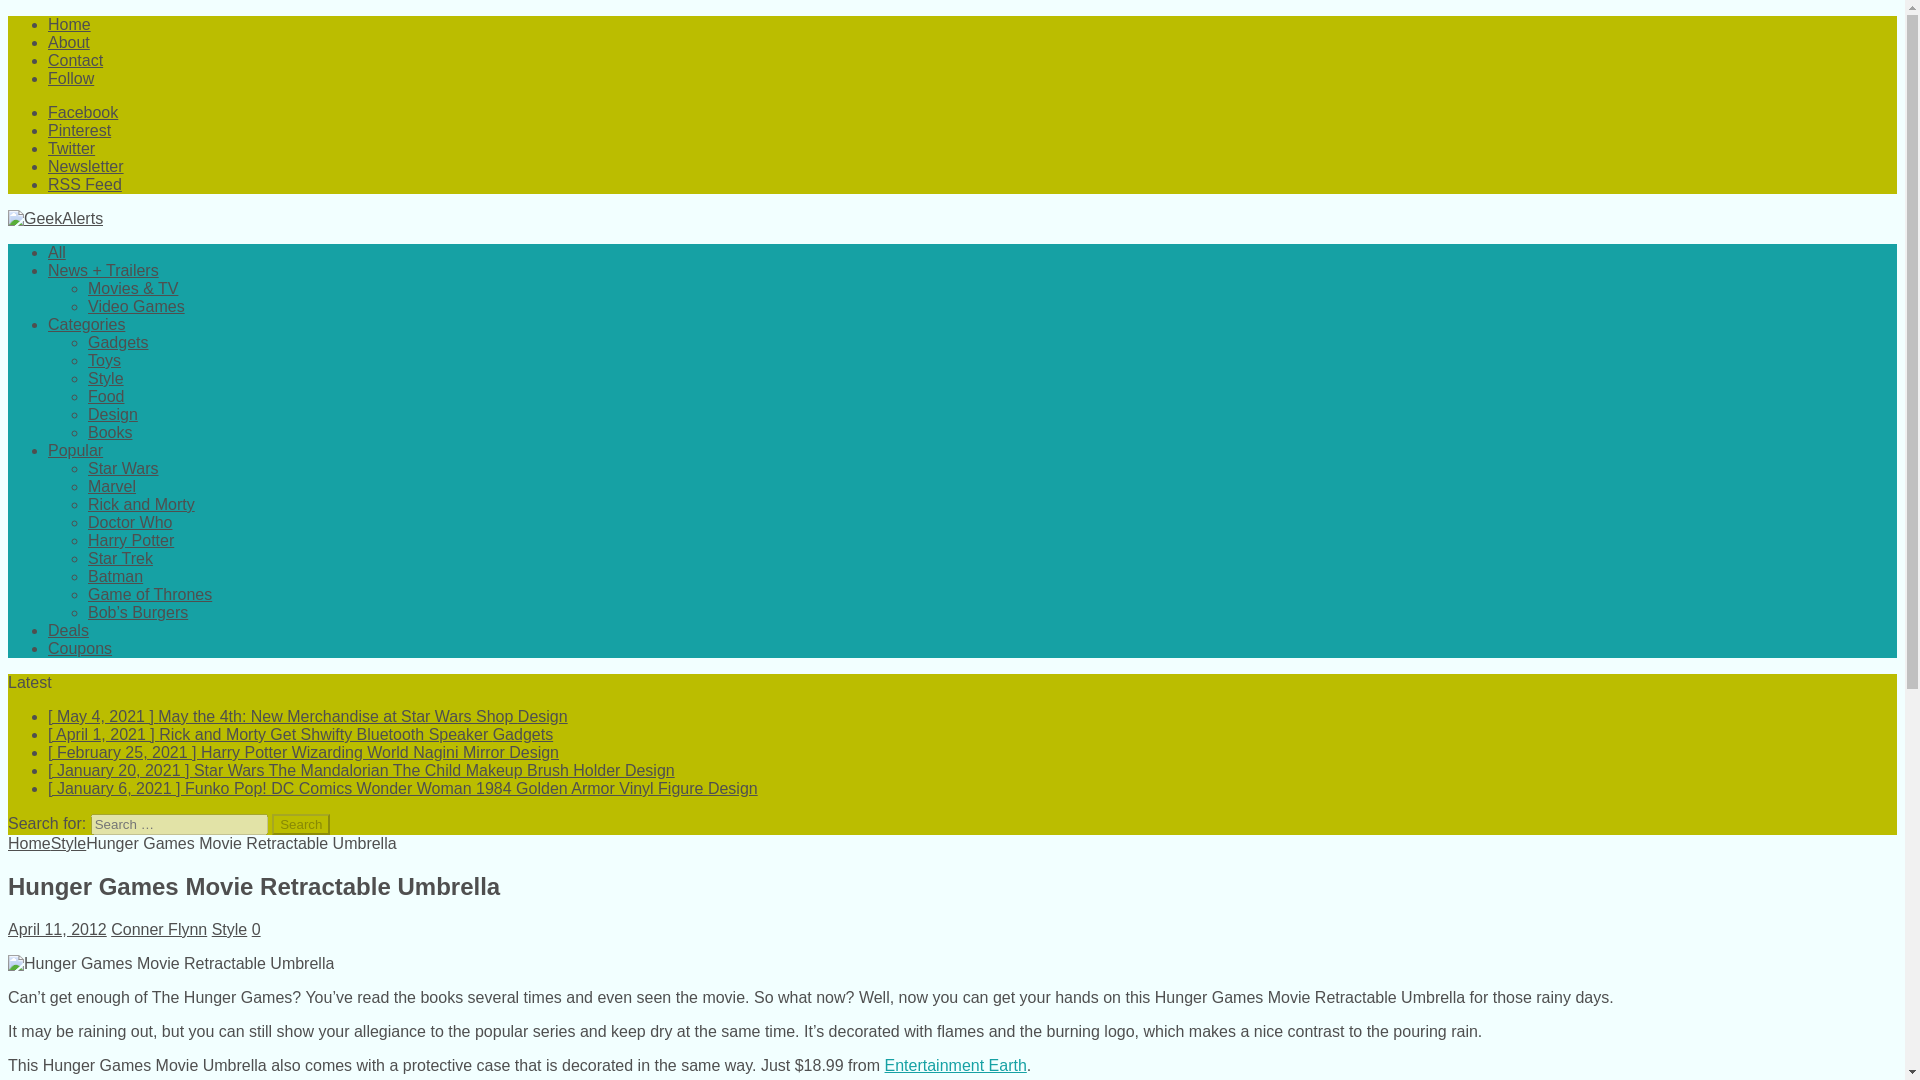 The width and height of the screenshot is (1920, 1080). Describe the element at coordinates (76, 450) in the screenshot. I see `Popular` at that location.